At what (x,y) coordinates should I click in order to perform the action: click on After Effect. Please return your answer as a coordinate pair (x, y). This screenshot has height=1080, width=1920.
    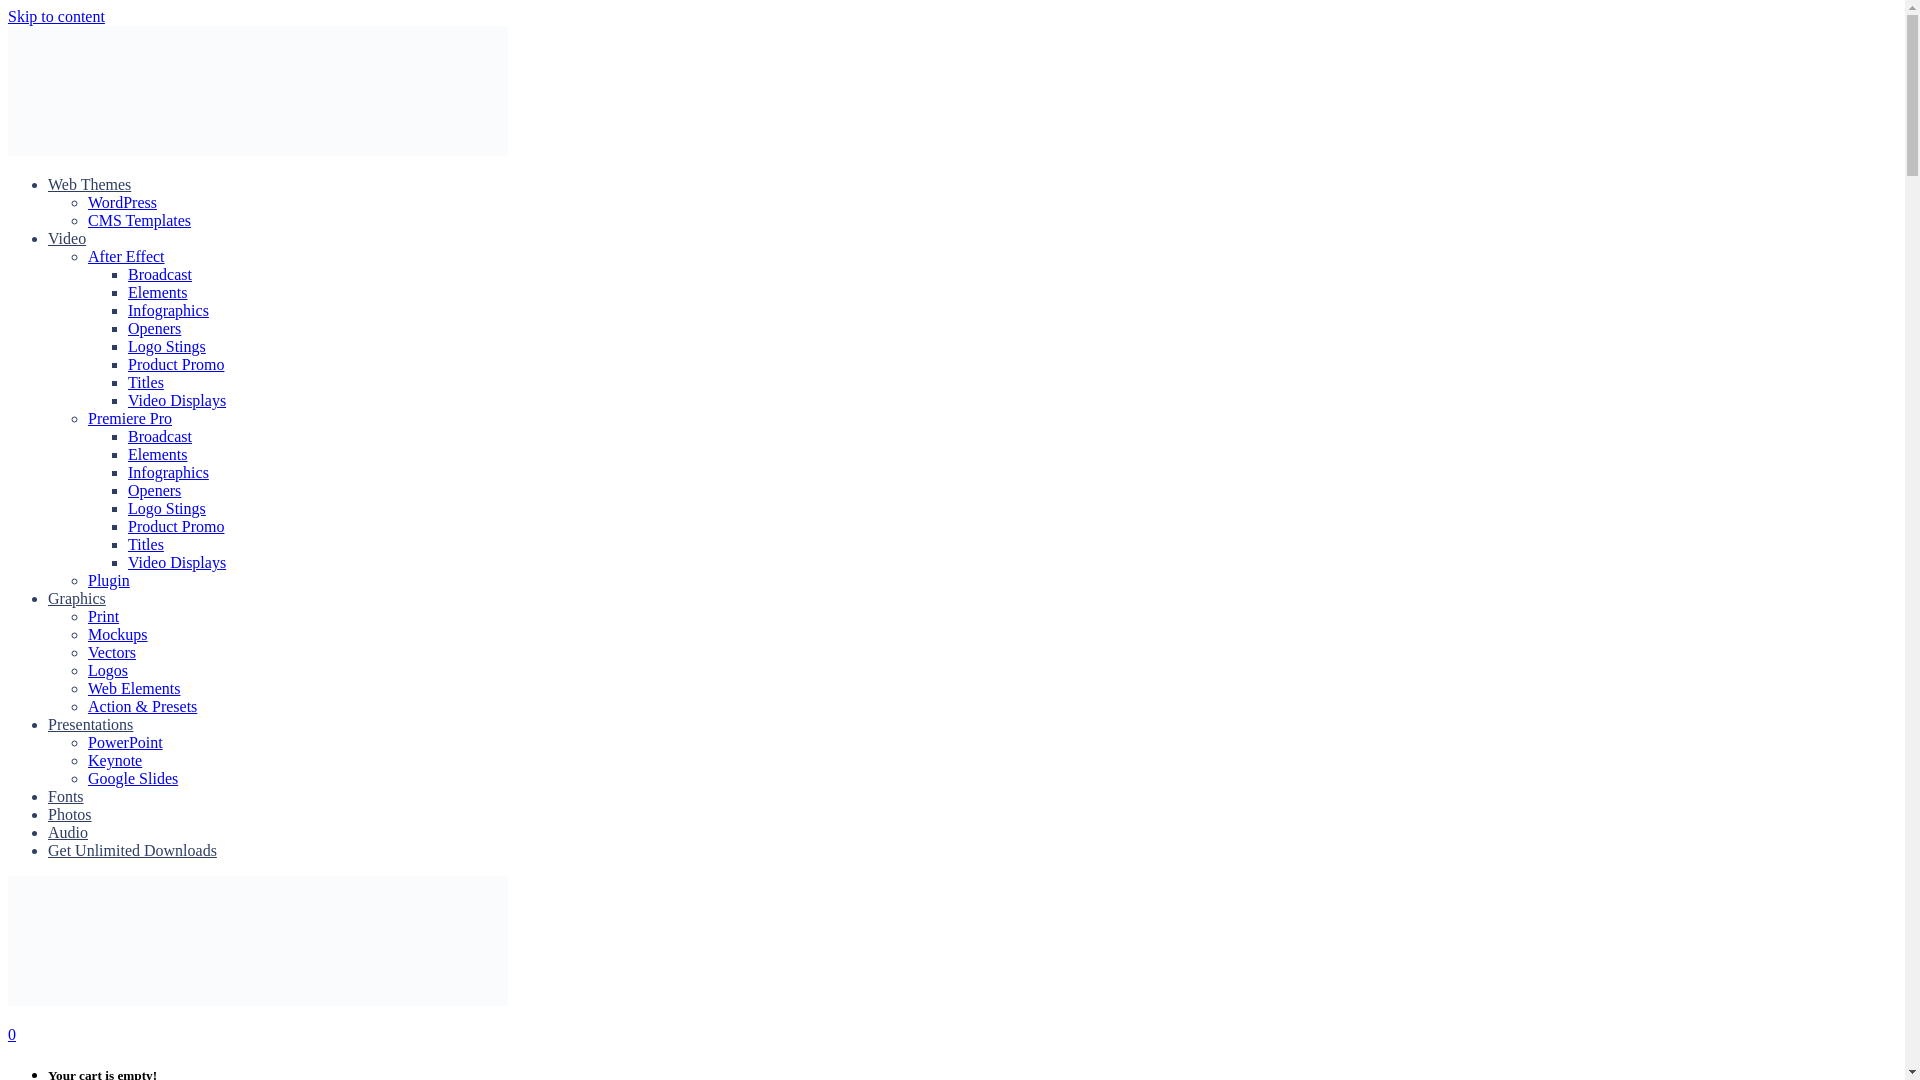
    Looking at the image, I should click on (126, 256).